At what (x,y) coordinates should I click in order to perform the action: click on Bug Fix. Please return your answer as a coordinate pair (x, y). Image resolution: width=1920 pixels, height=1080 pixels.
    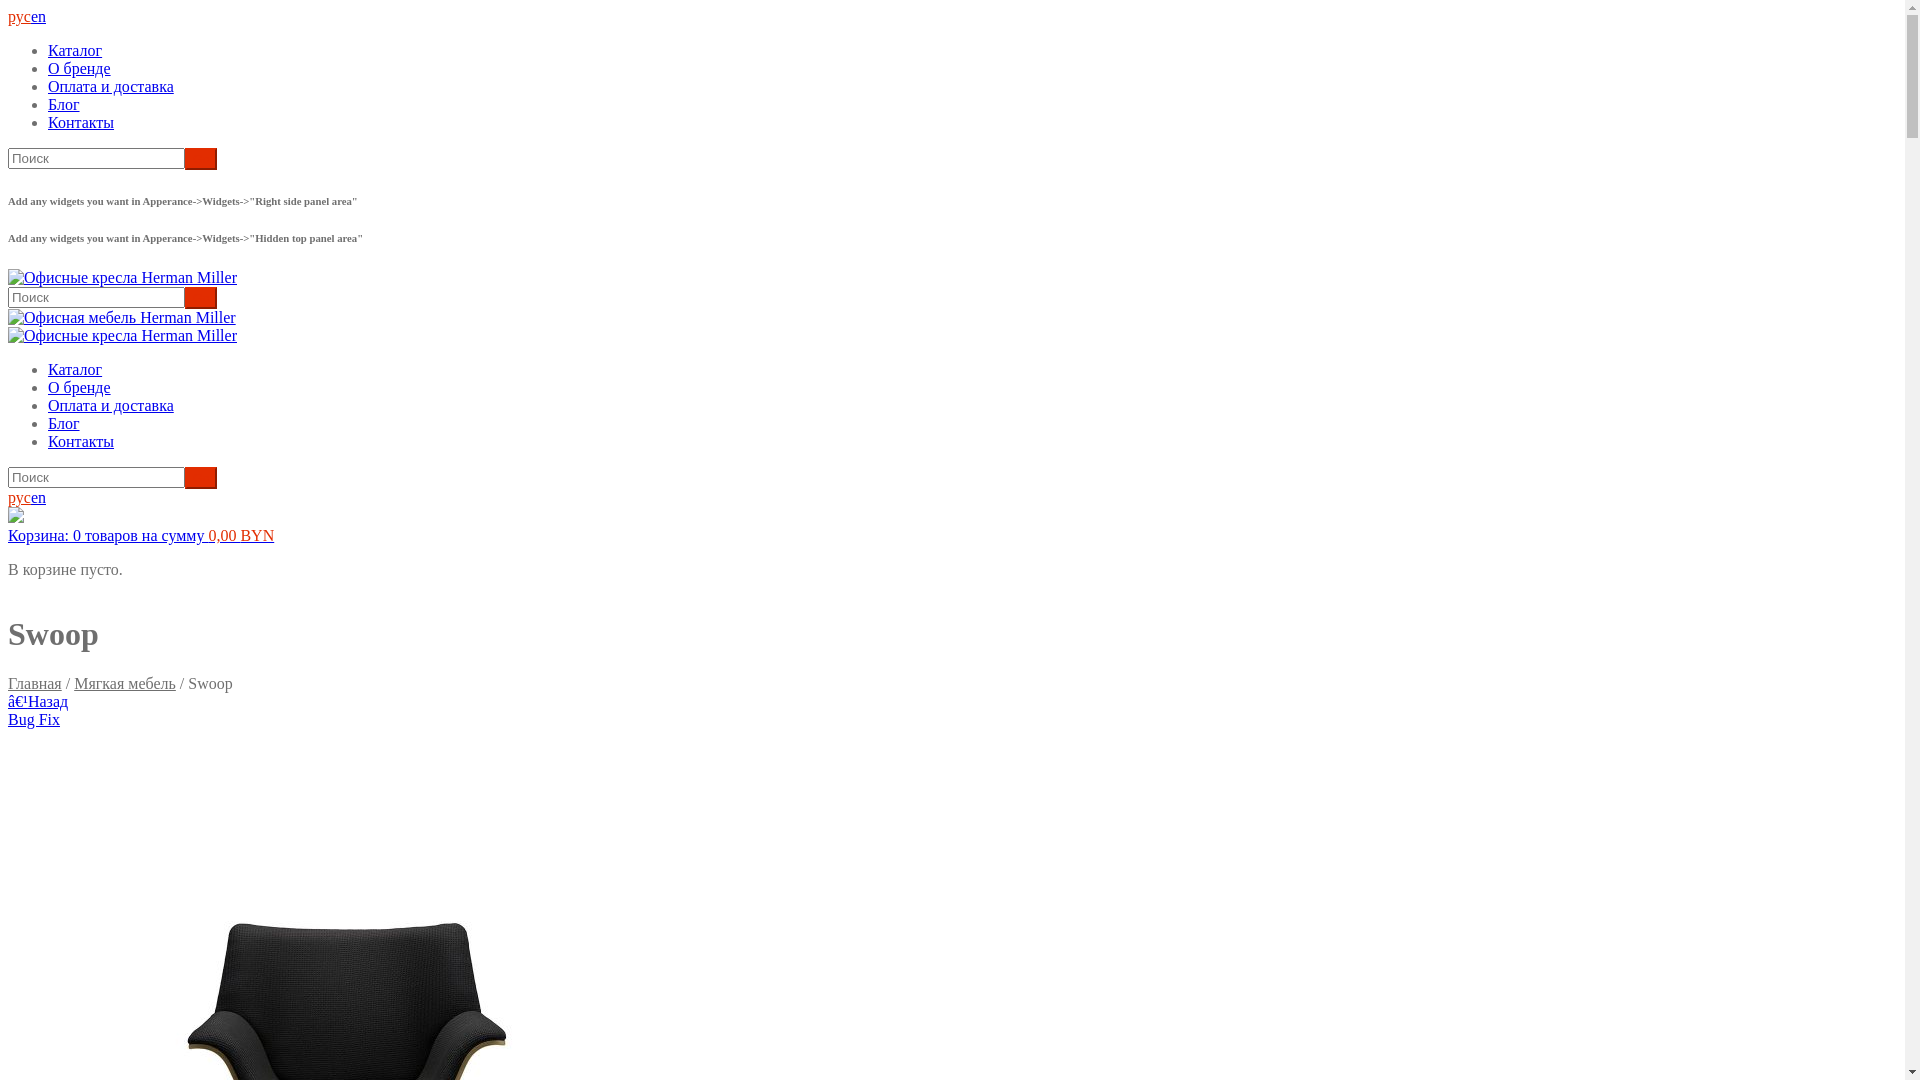
    Looking at the image, I should click on (34, 720).